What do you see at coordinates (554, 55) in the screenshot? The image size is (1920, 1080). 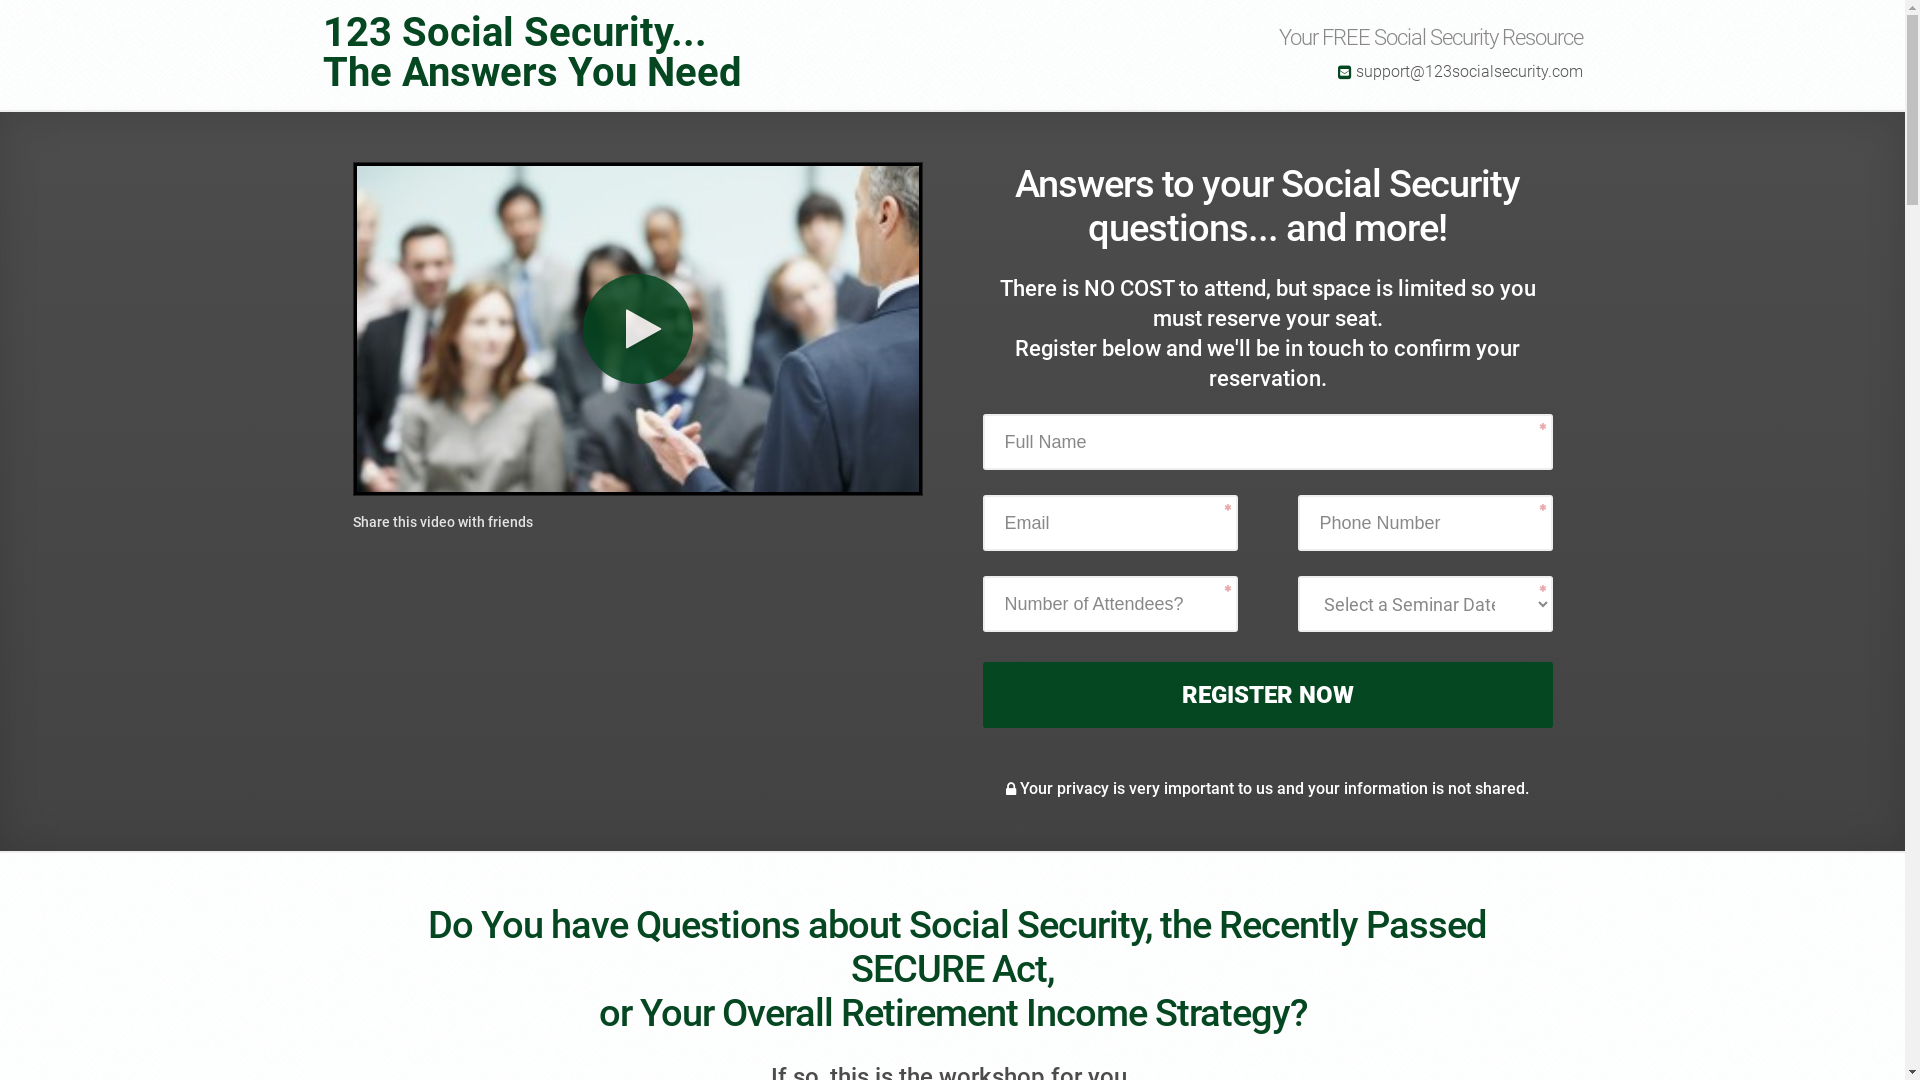 I see `123 Social Security...
The Answers You Need` at bounding box center [554, 55].